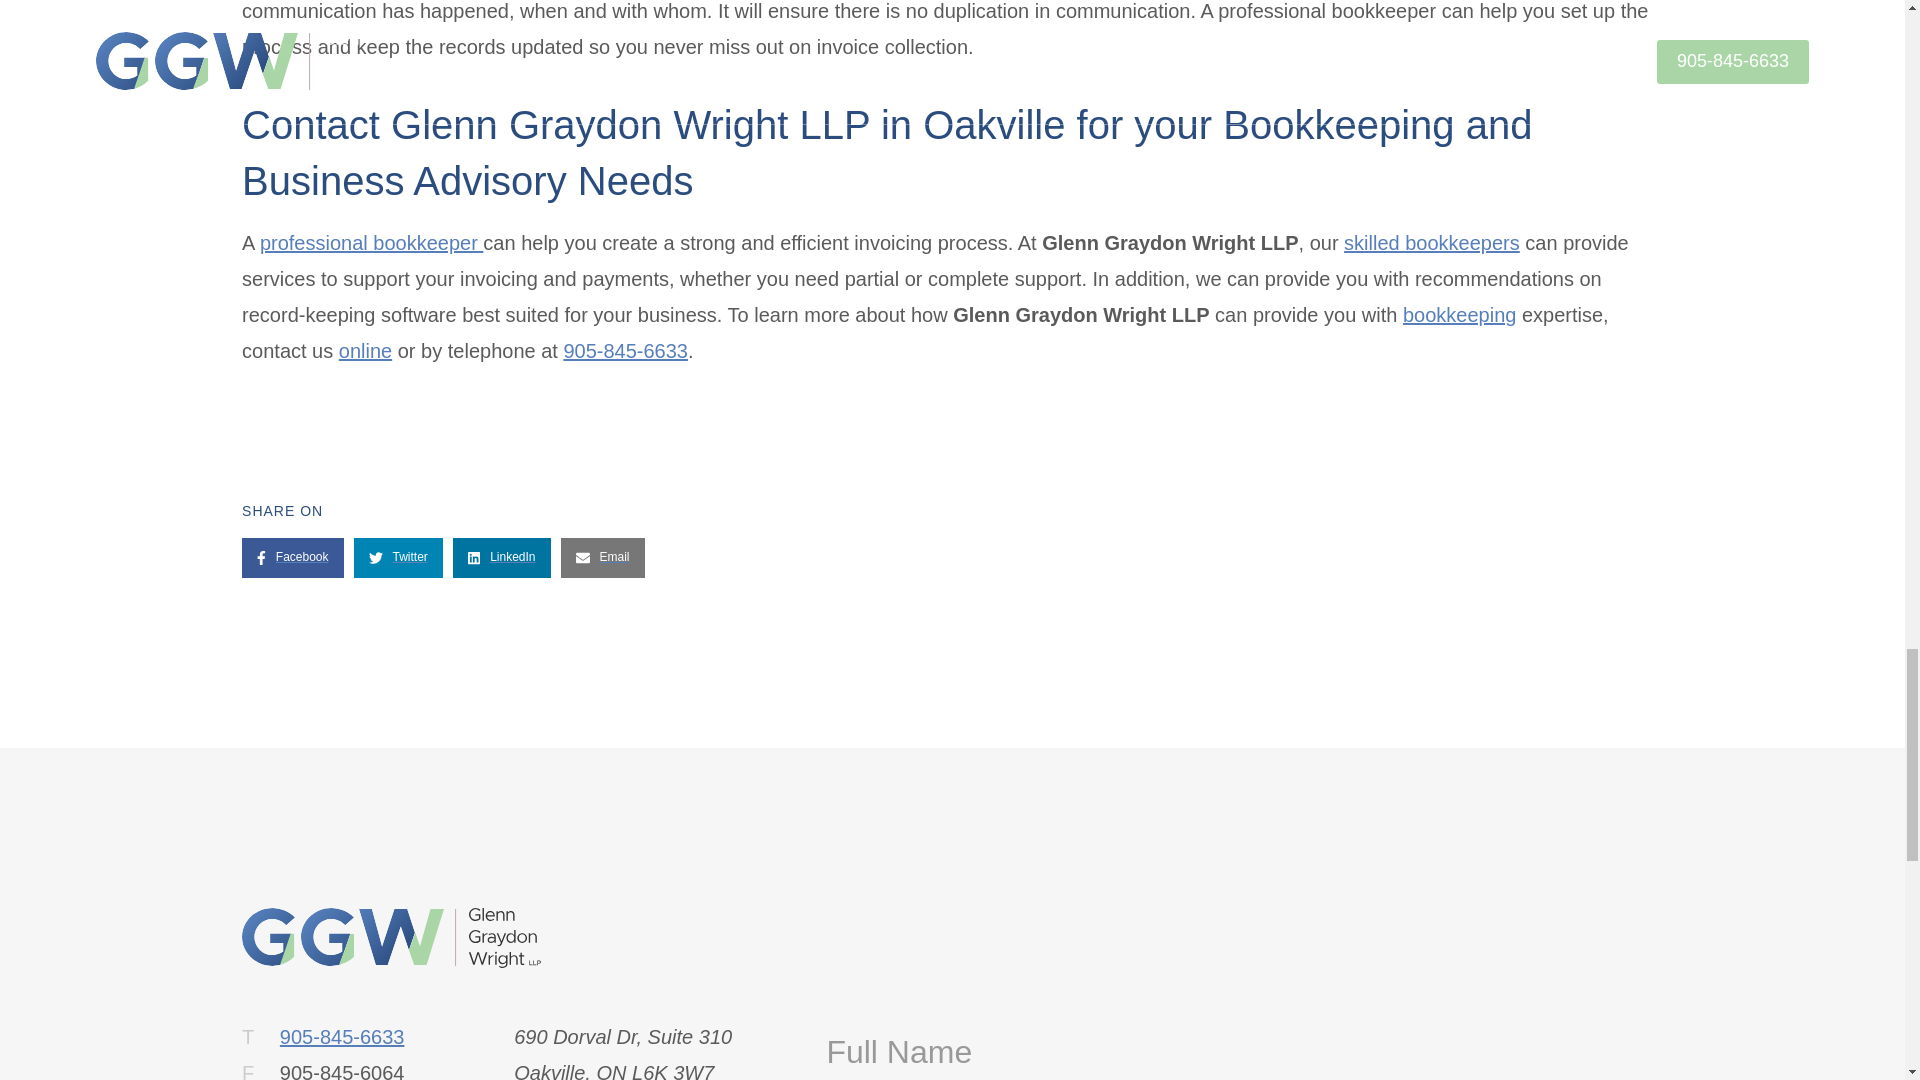  What do you see at coordinates (1432, 242) in the screenshot?
I see `skilled bookkeepers` at bounding box center [1432, 242].